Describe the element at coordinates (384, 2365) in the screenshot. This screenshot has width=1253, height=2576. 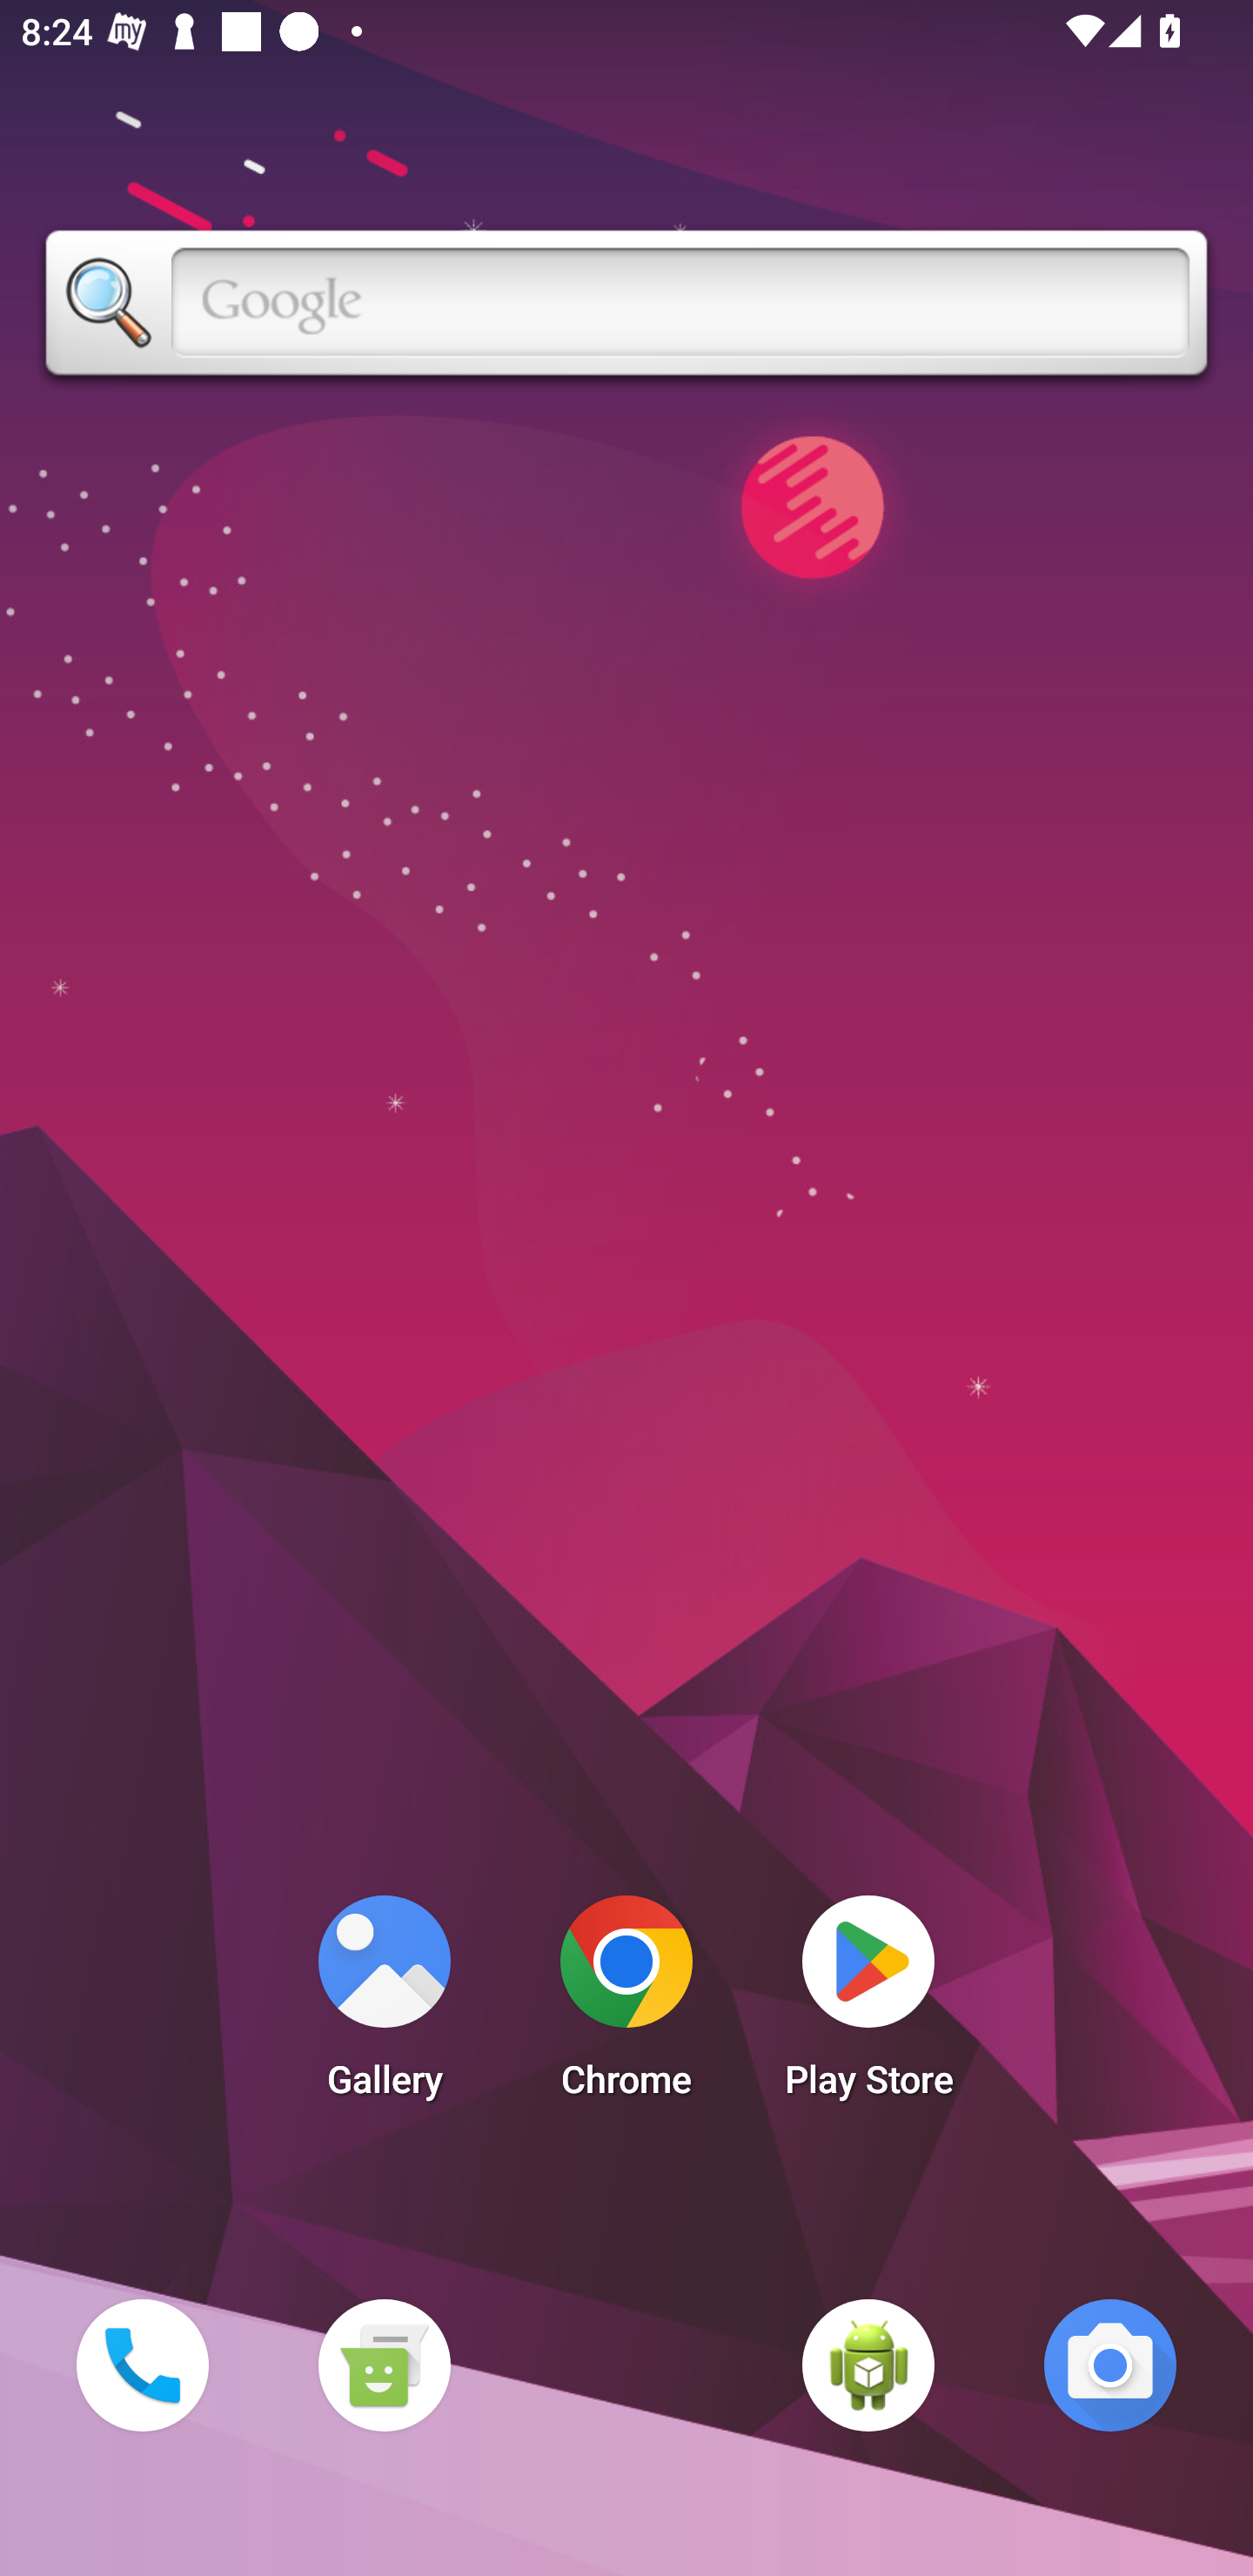
I see `Messaging` at that location.